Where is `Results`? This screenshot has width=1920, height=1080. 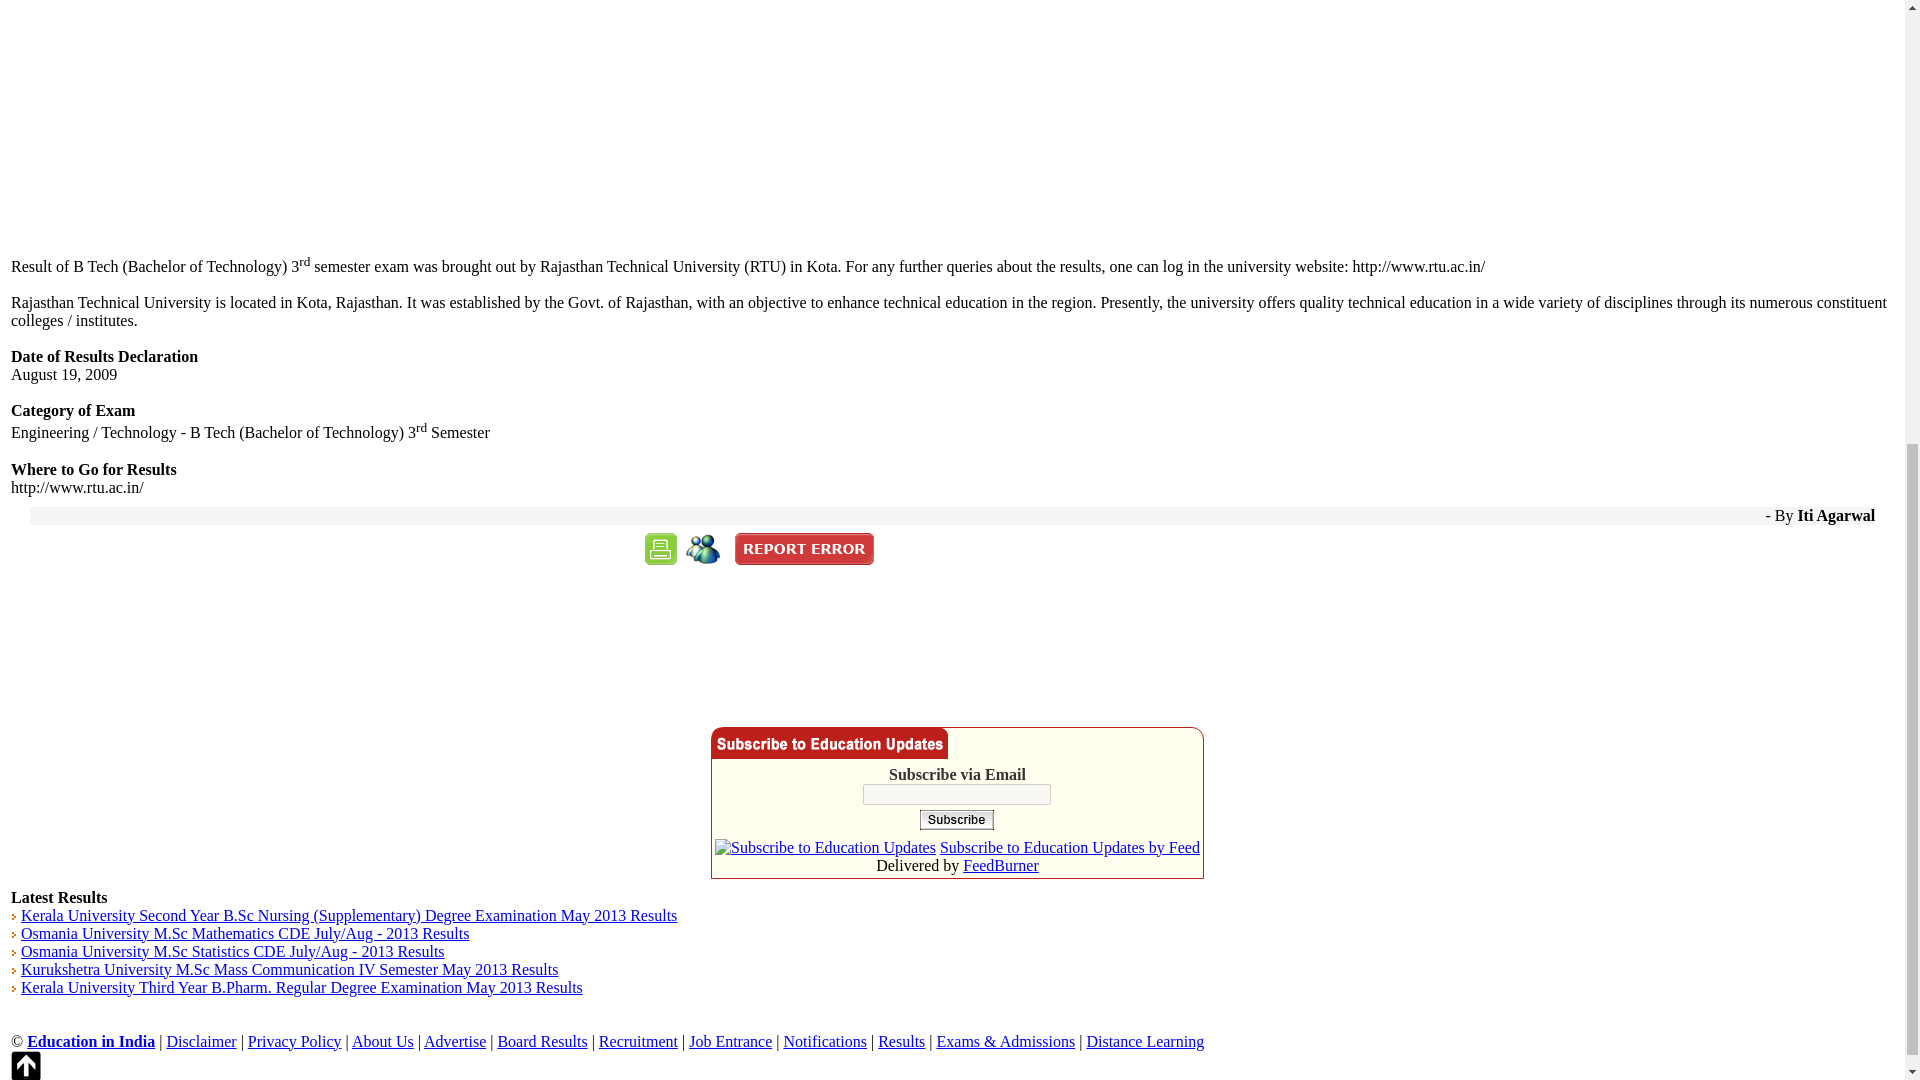 Results is located at coordinates (901, 1040).